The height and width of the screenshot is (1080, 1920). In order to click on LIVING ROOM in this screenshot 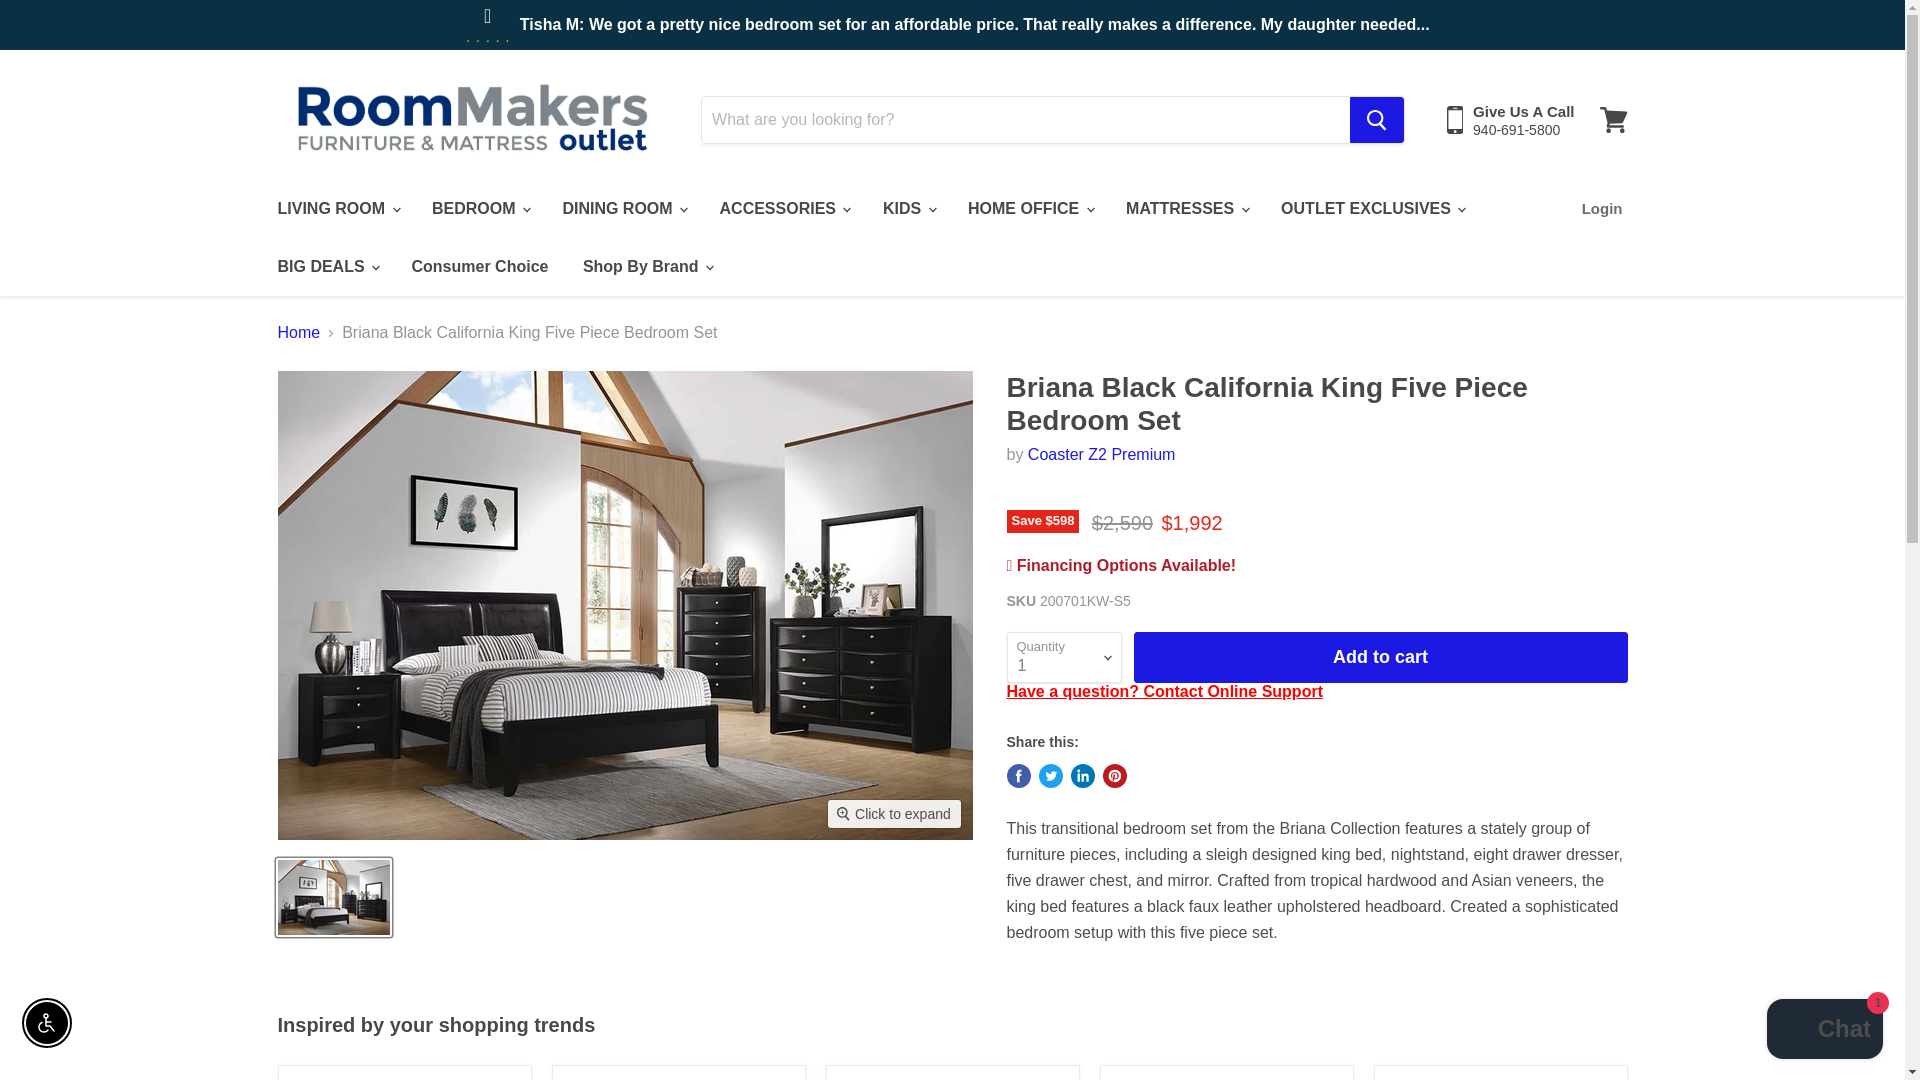, I will do `click(336, 208)`.